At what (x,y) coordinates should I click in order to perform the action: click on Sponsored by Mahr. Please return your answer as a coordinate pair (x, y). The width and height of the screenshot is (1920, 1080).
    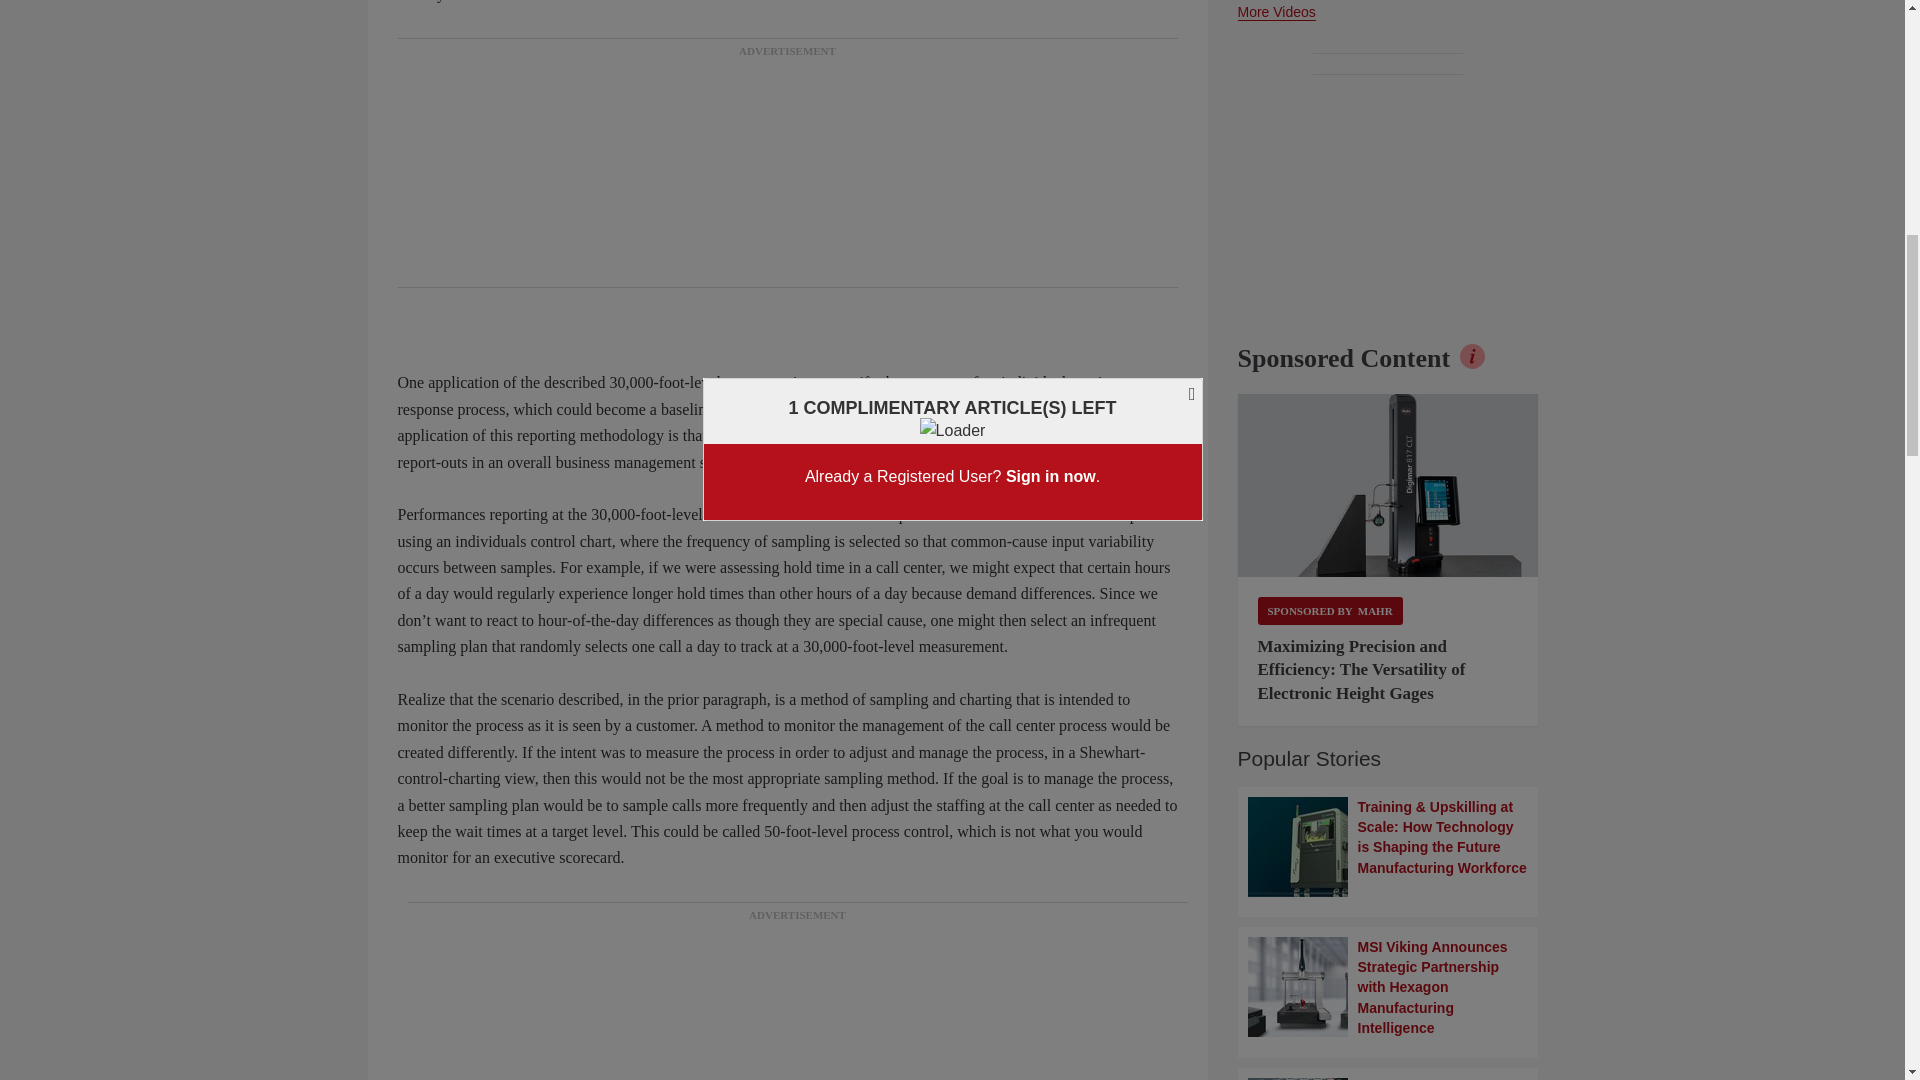
    Looking at the image, I should click on (1330, 610).